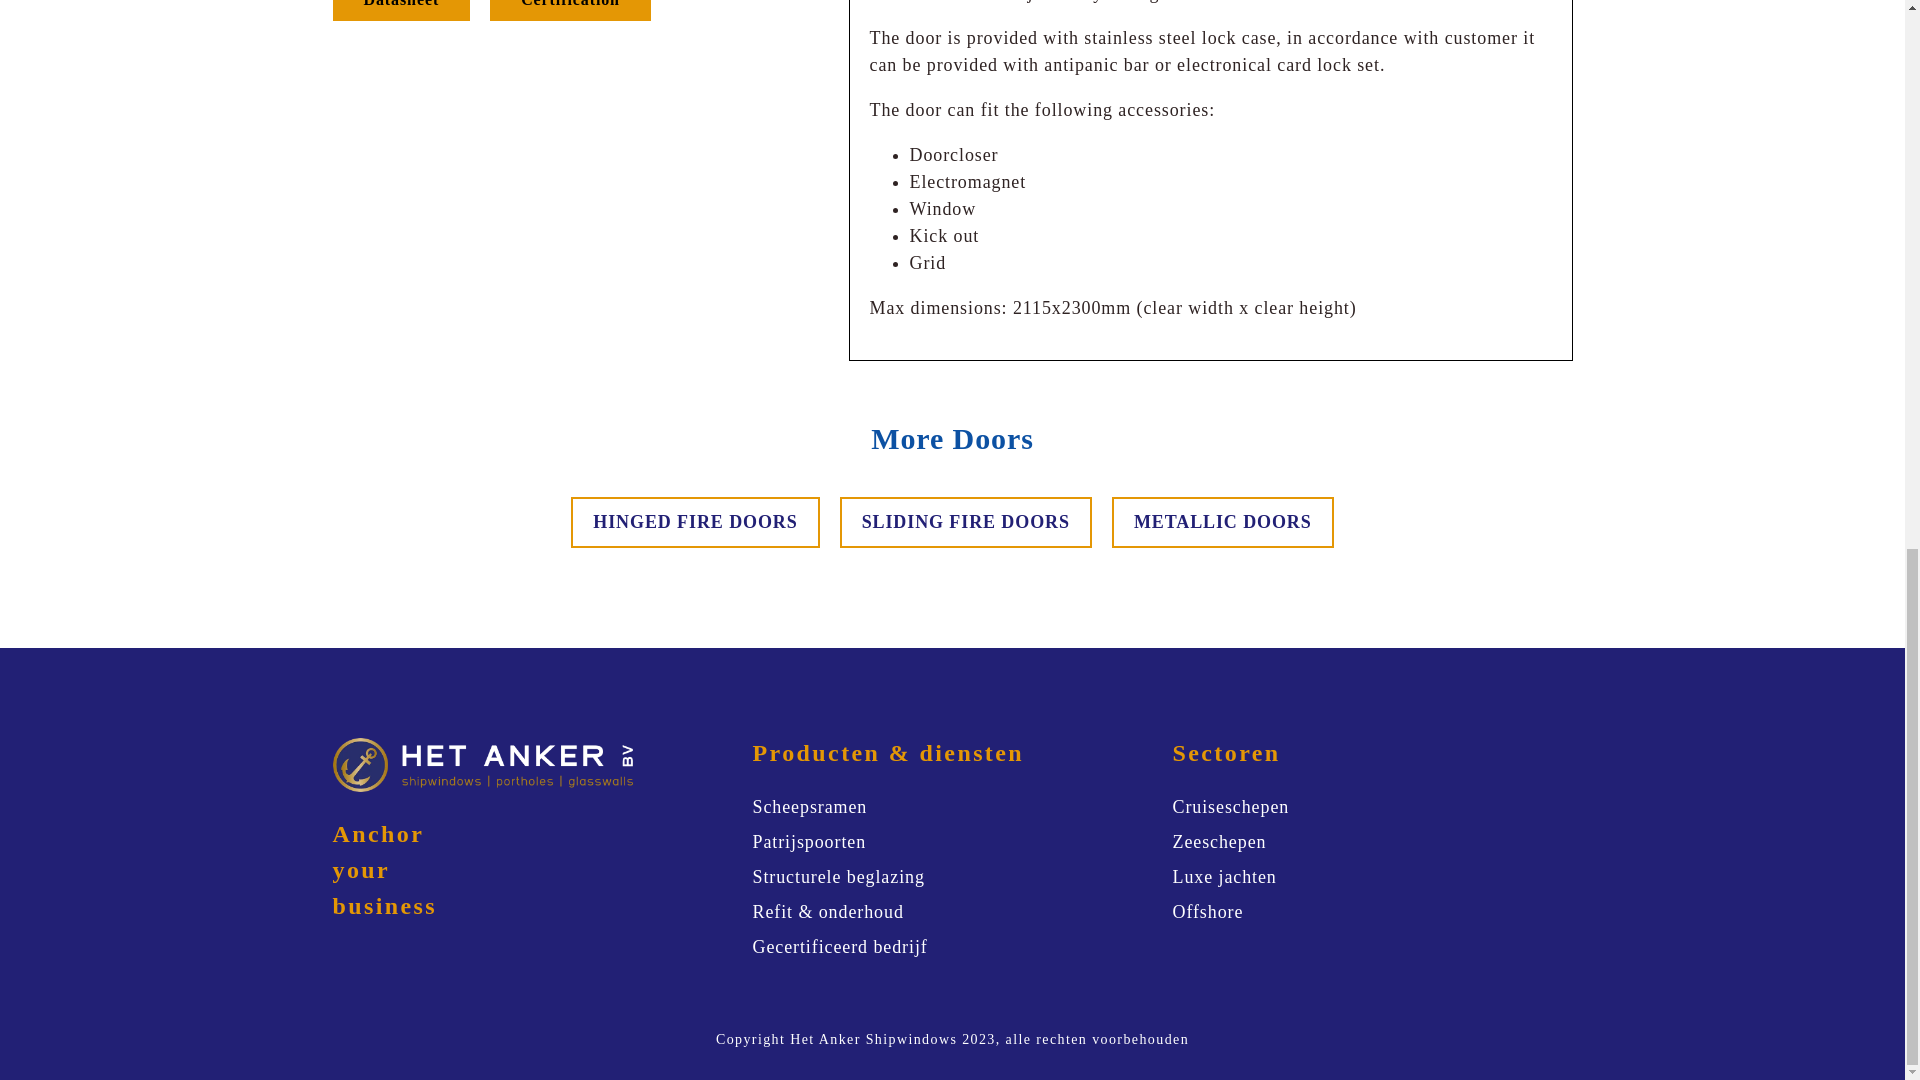  I want to click on Offshore, so click(1206, 912).